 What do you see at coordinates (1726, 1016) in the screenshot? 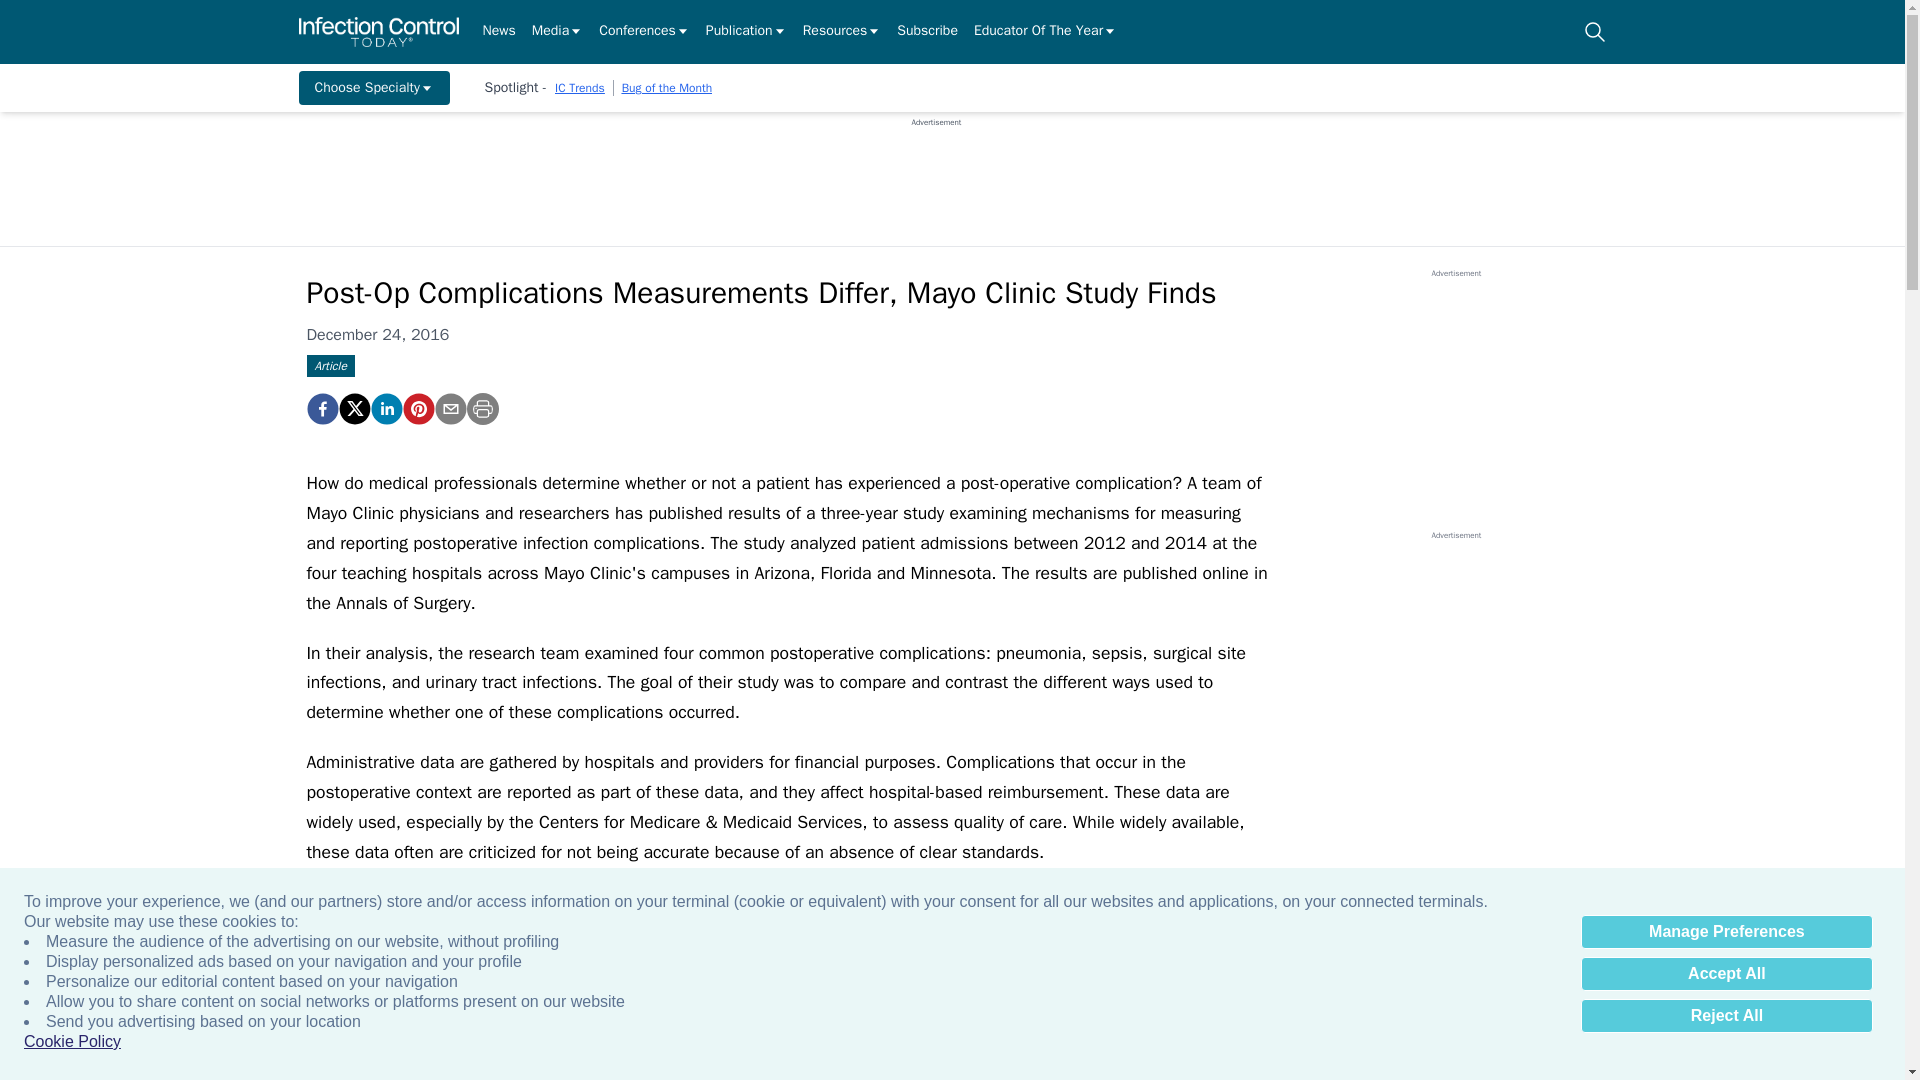
I see `Reject All` at bounding box center [1726, 1016].